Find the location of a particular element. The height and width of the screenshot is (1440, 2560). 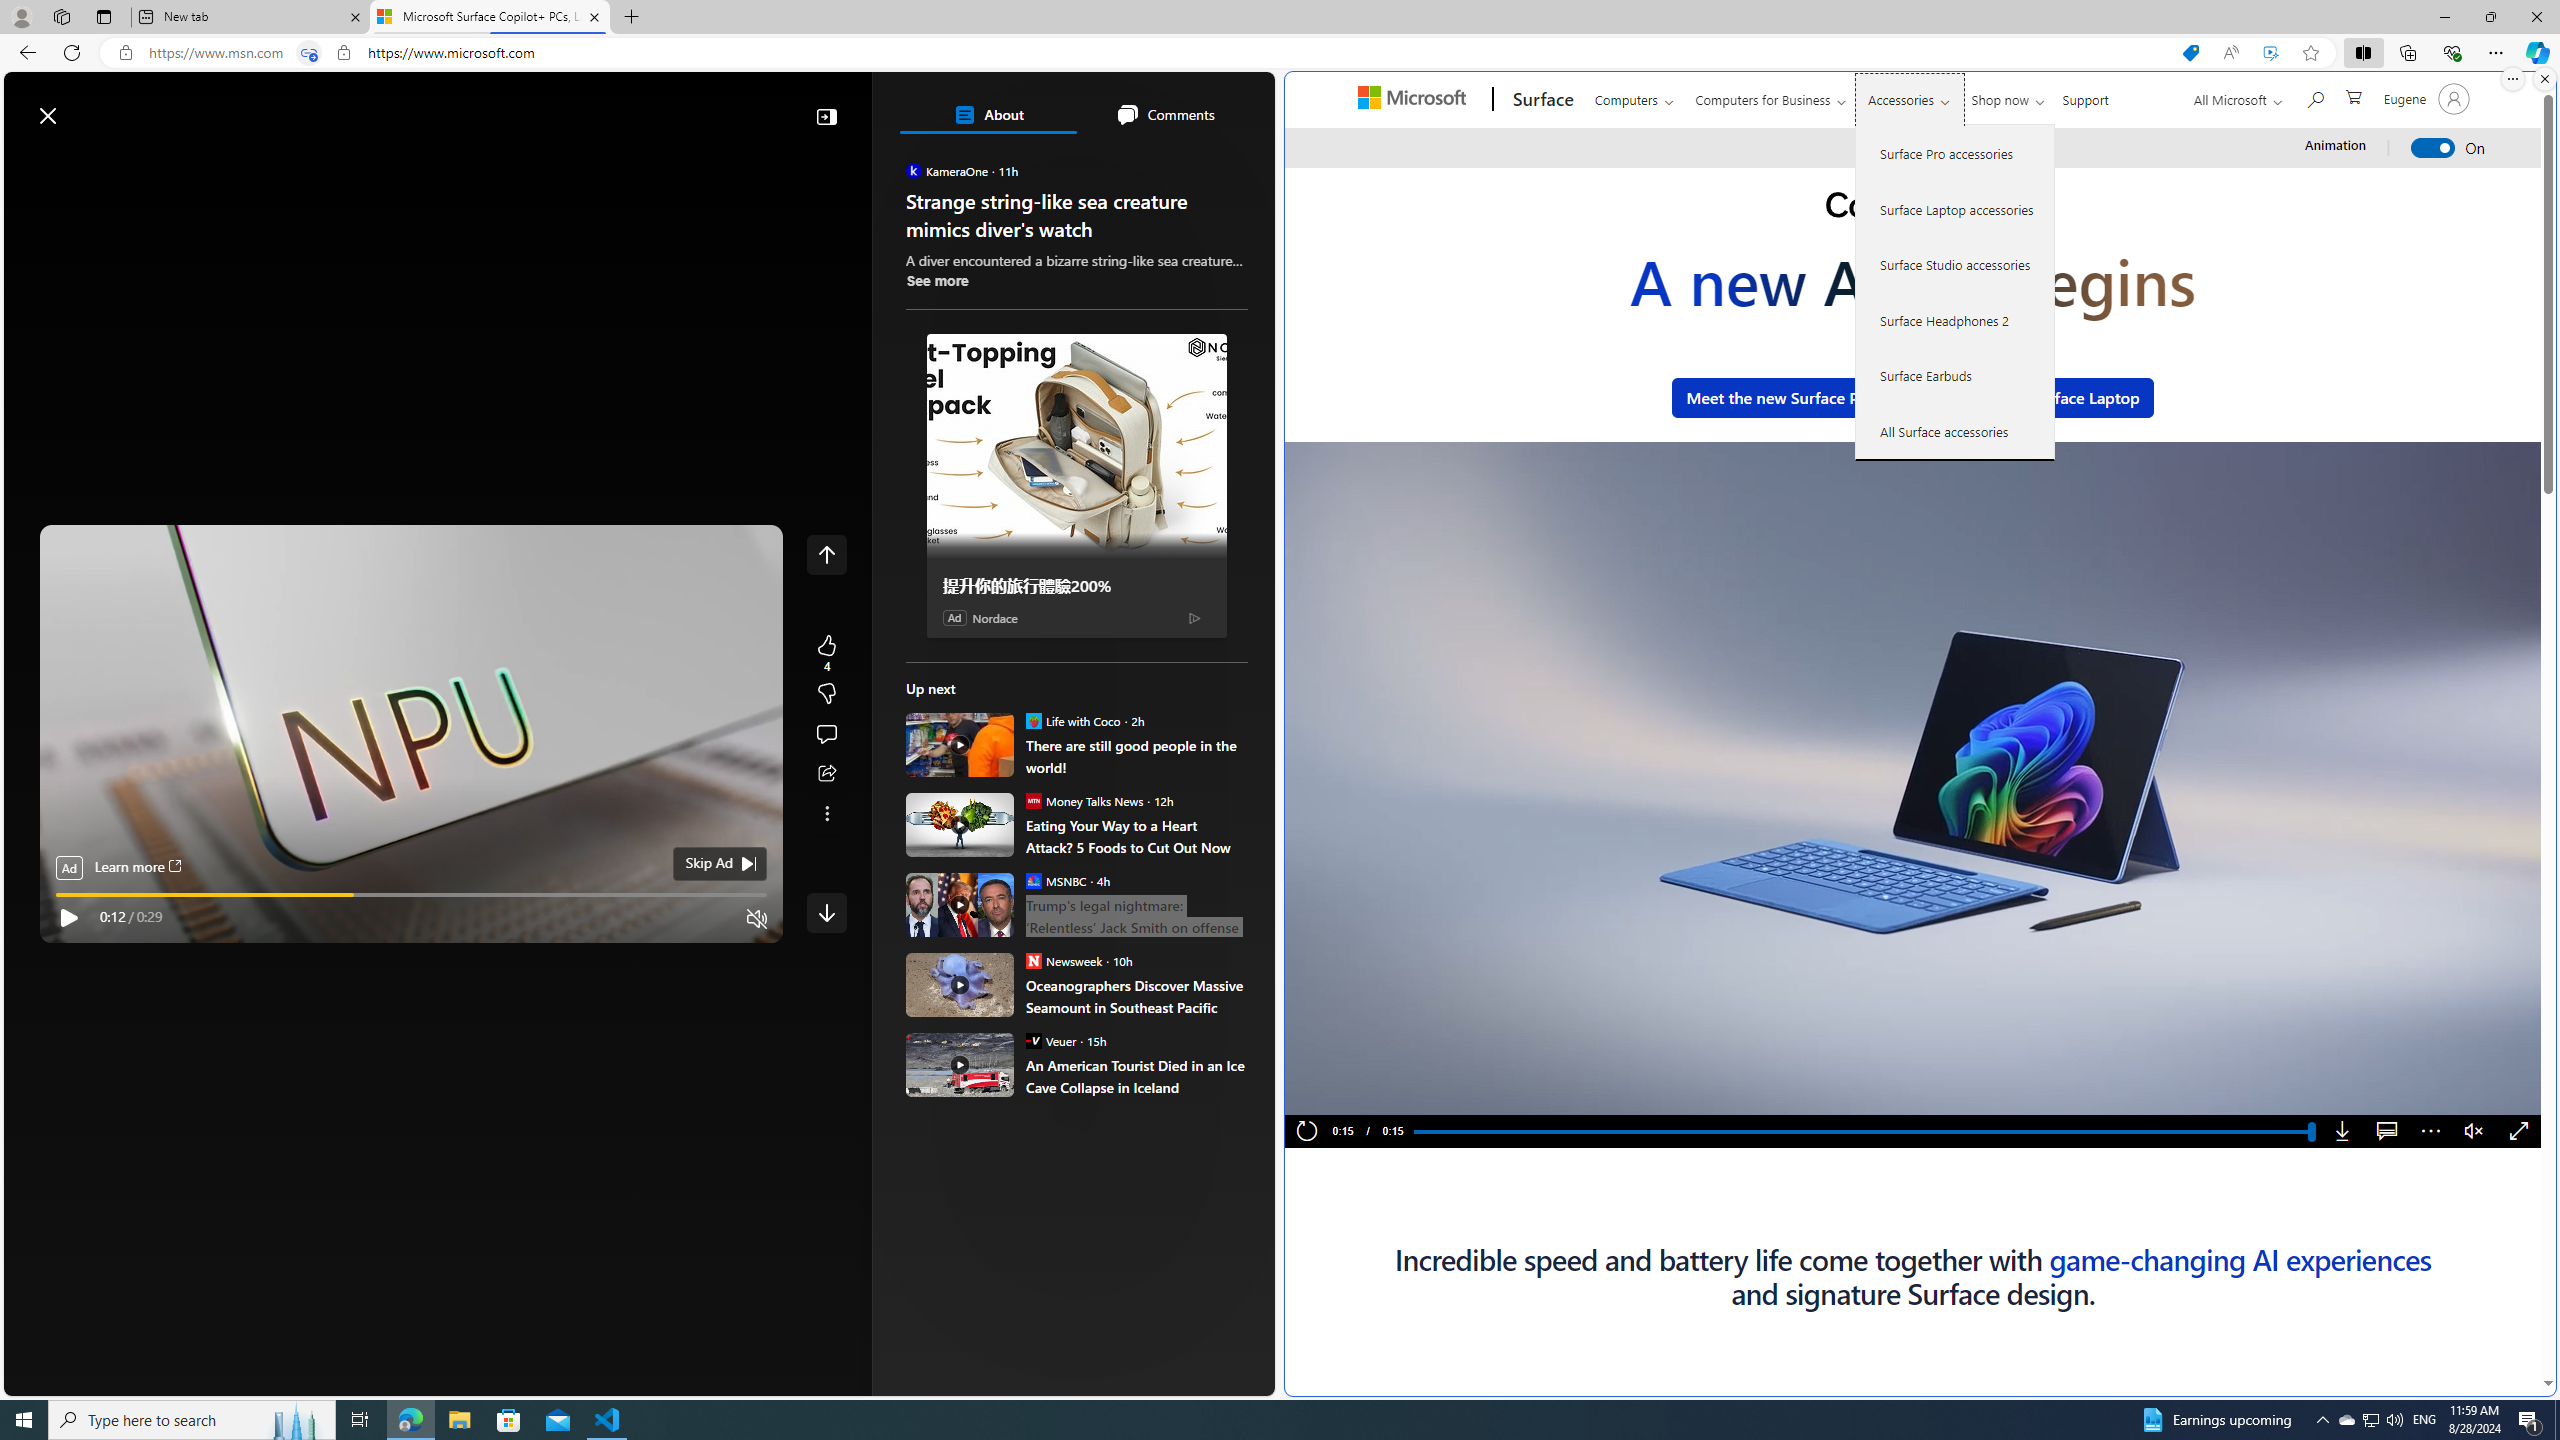

Class: control icon-only is located at coordinates (826, 554).